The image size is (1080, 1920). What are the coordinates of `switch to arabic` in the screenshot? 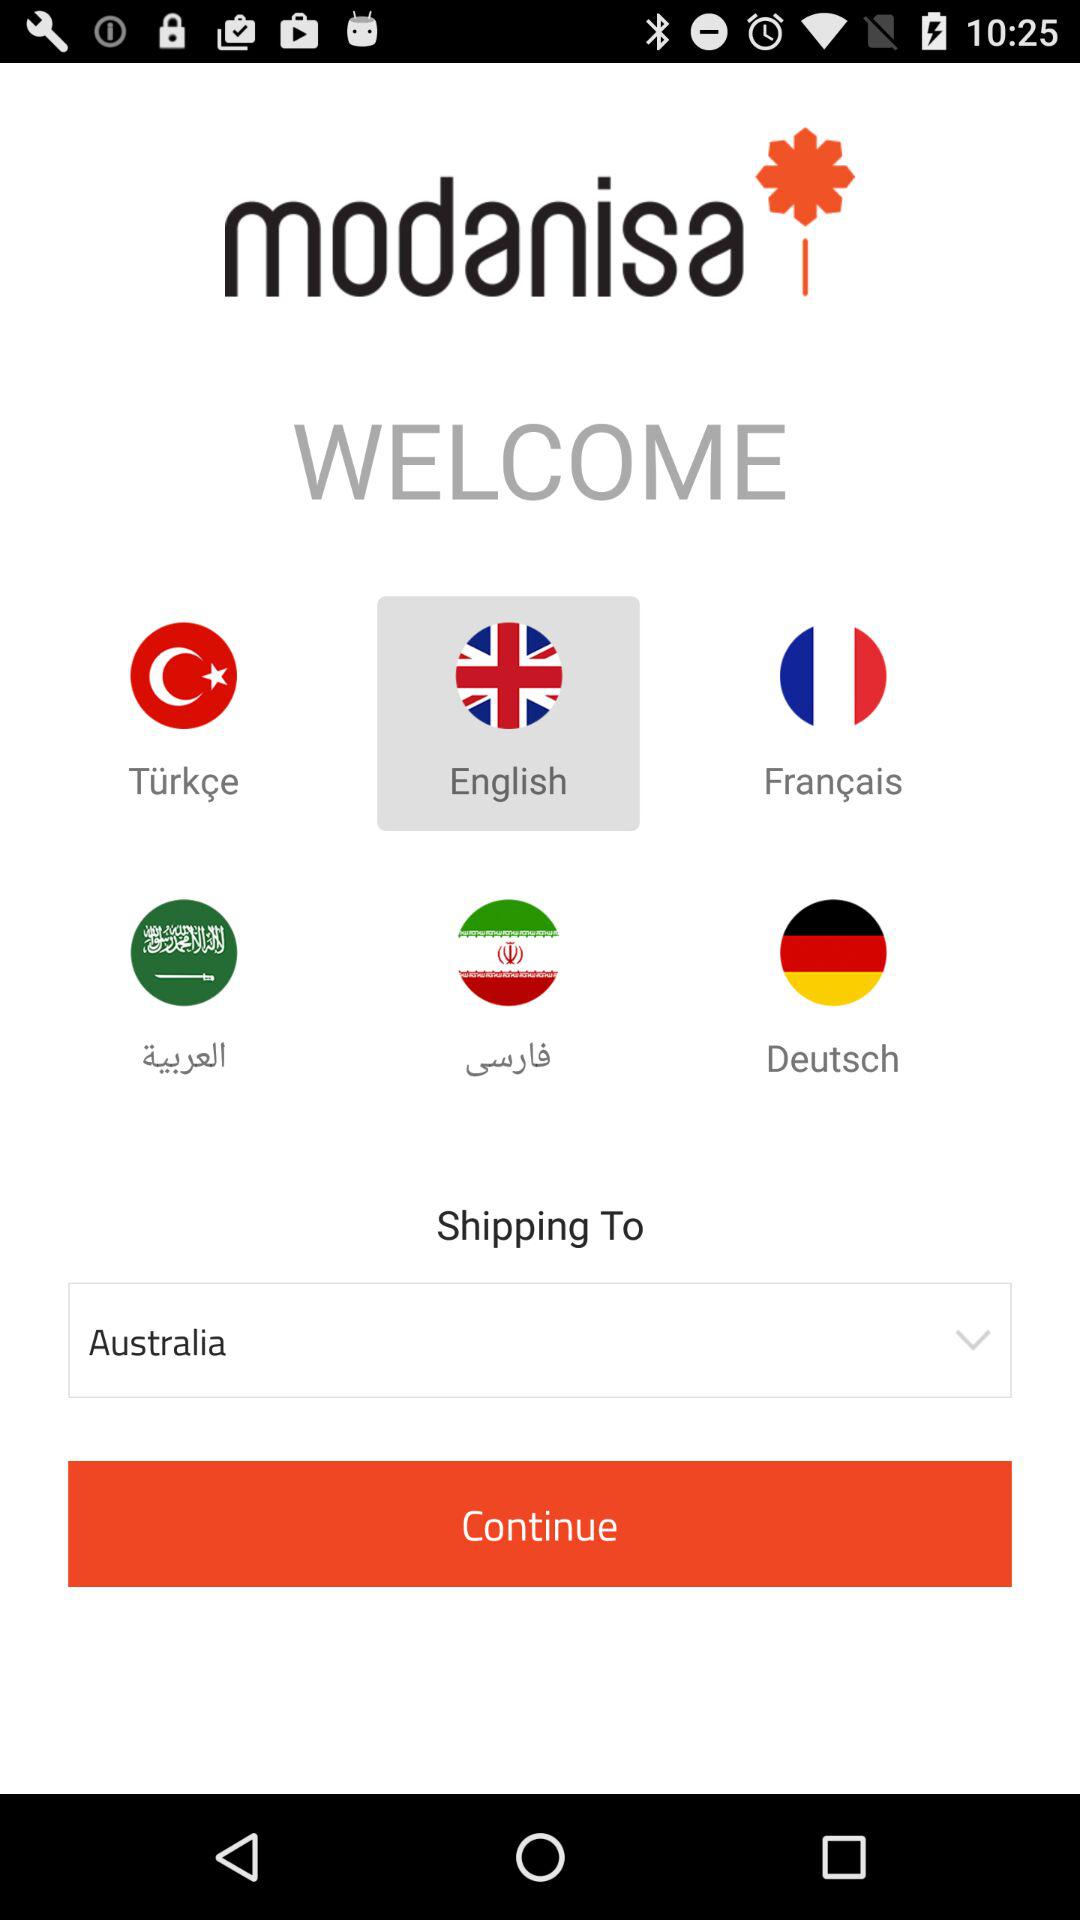 It's located at (183, 952).